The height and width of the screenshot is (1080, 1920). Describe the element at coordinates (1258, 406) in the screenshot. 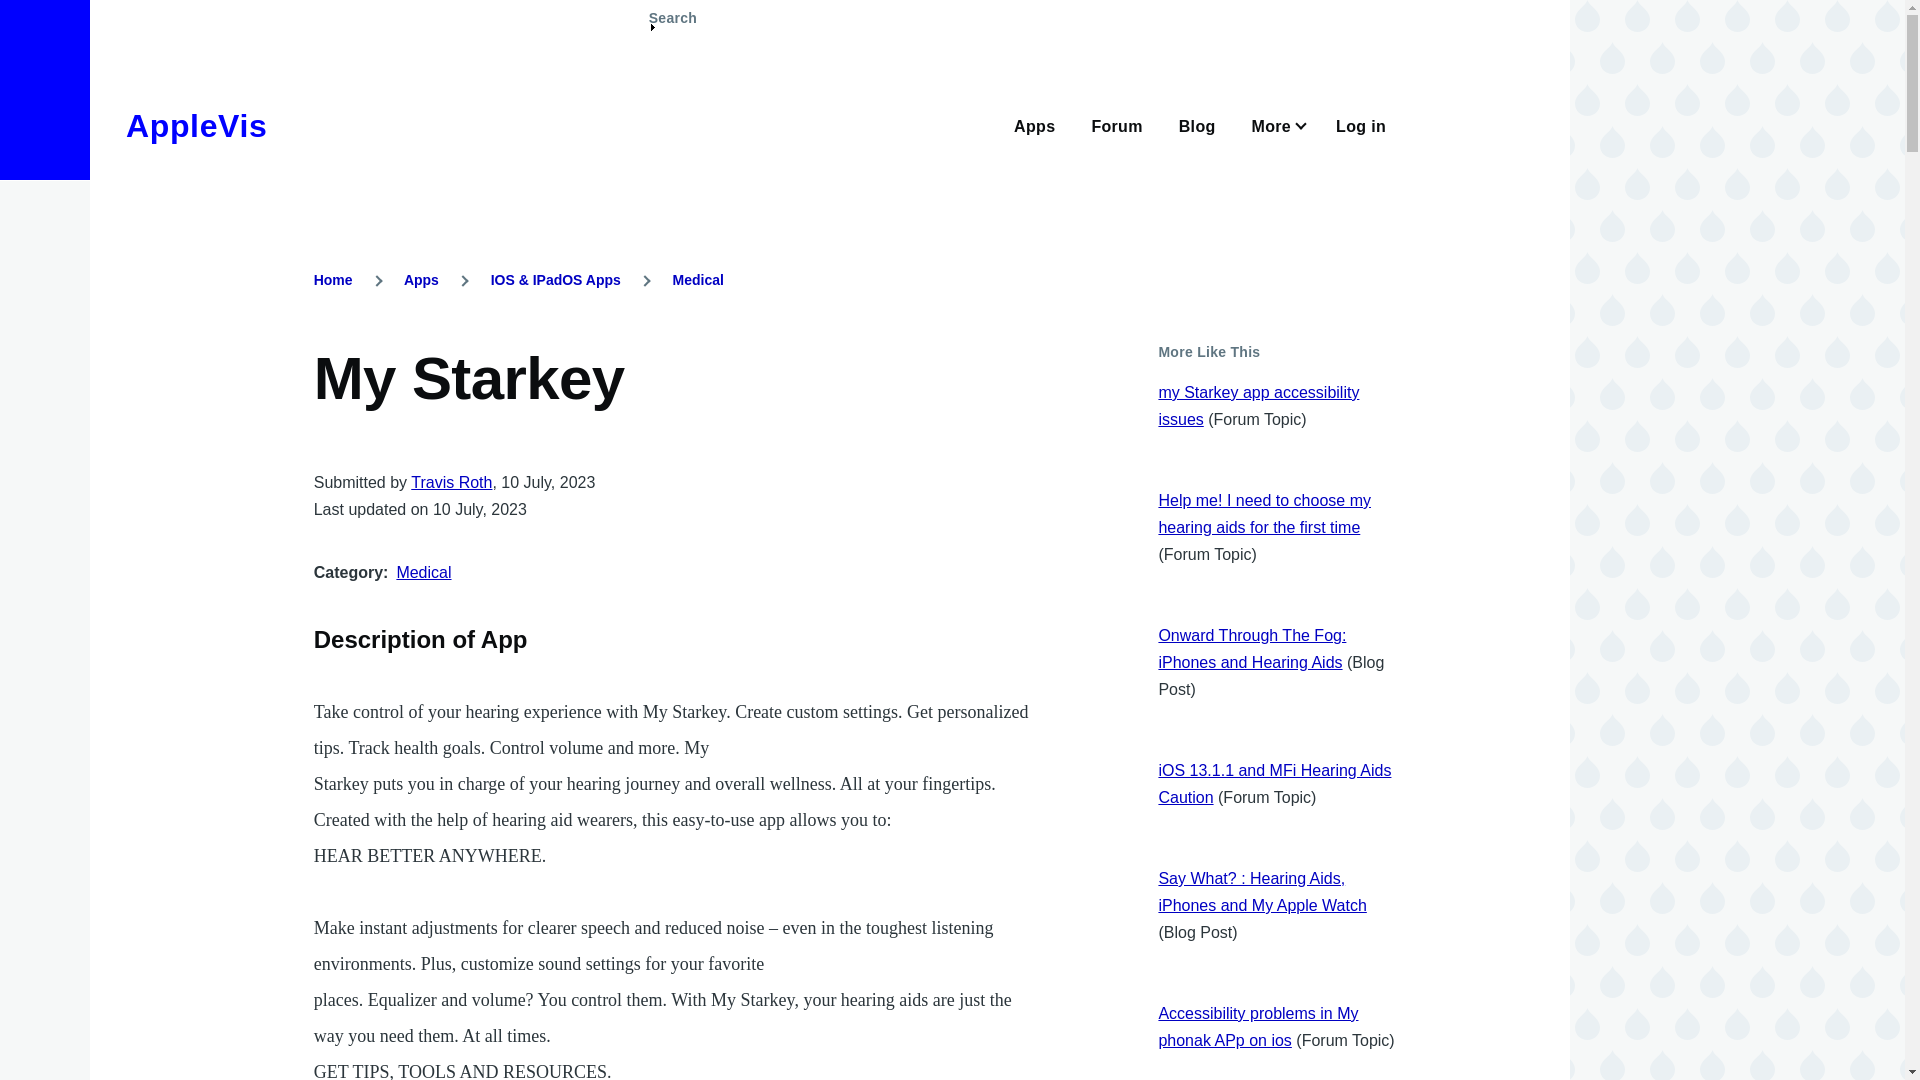

I see `my Starkey app accessibility issues` at that location.